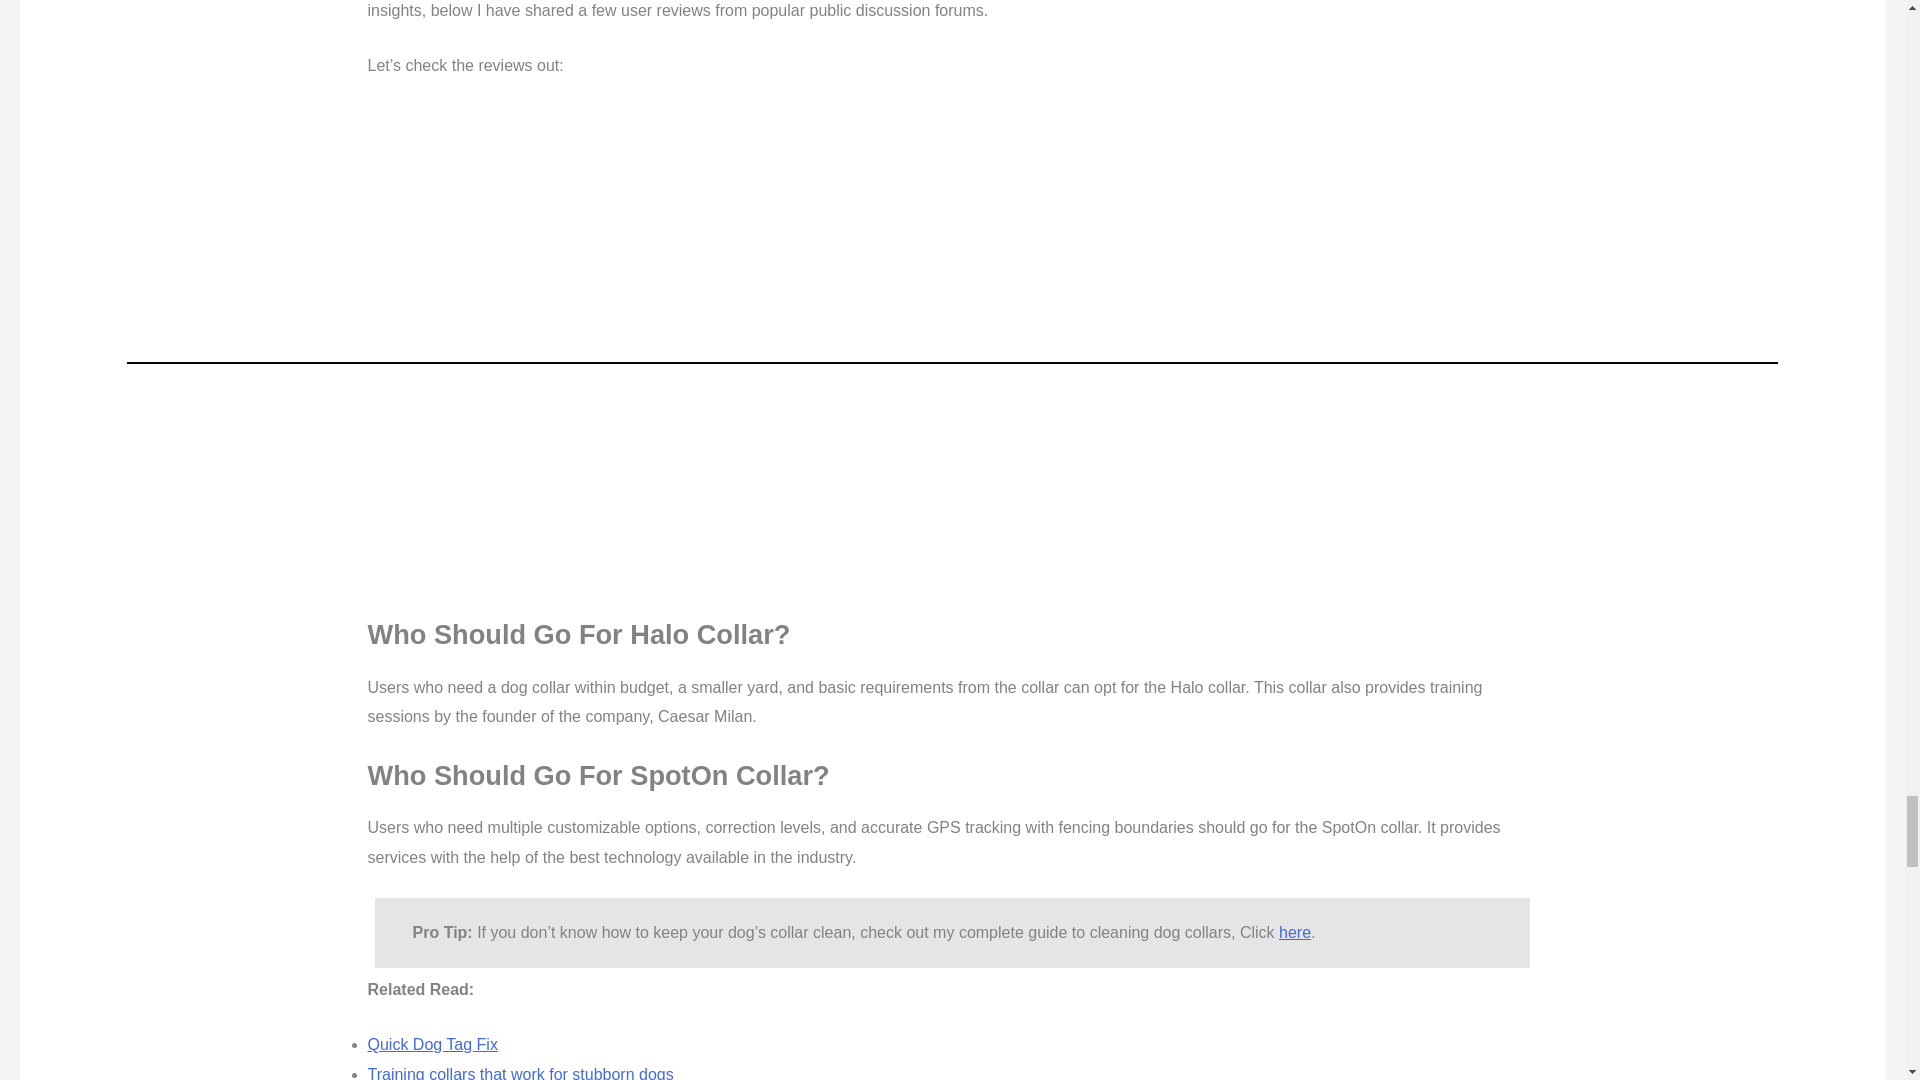 The image size is (1920, 1080). I want to click on here, so click(1294, 596).